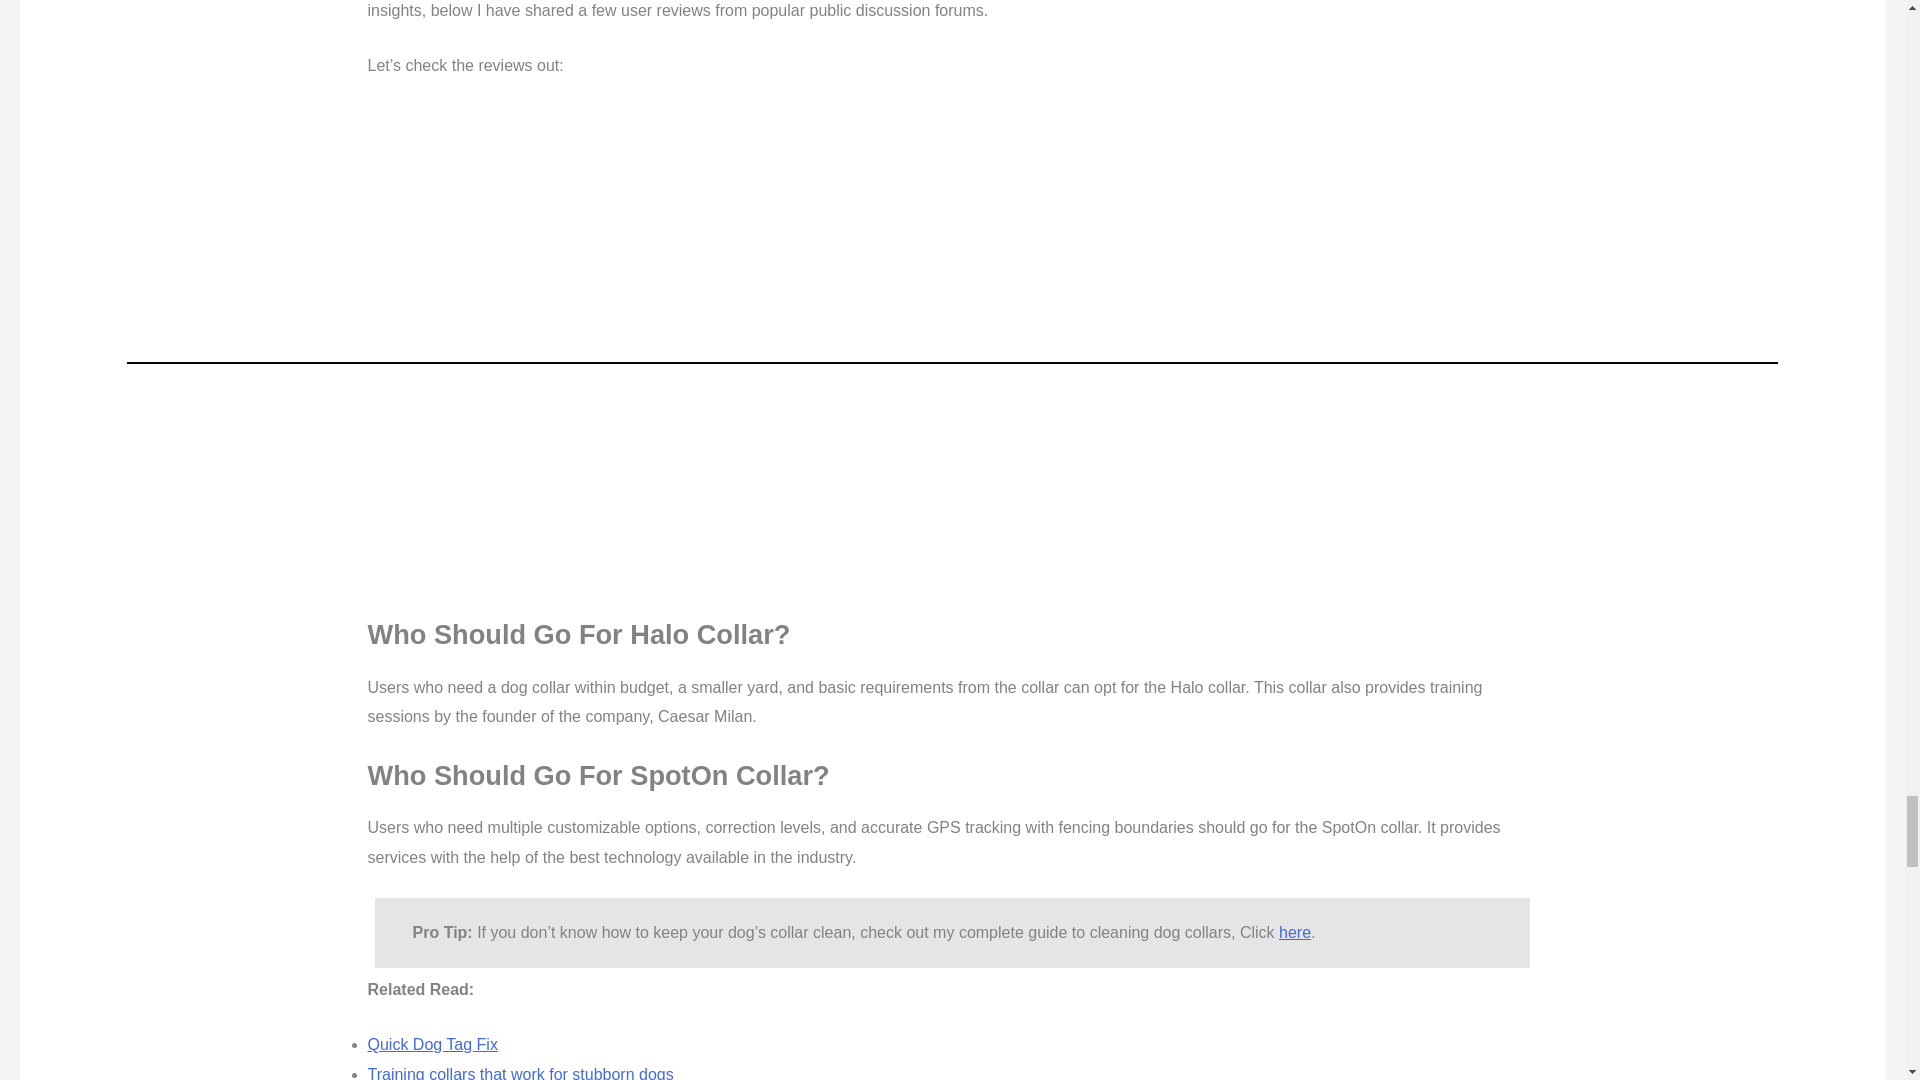 The image size is (1920, 1080). I want to click on here, so click(1294, 596).